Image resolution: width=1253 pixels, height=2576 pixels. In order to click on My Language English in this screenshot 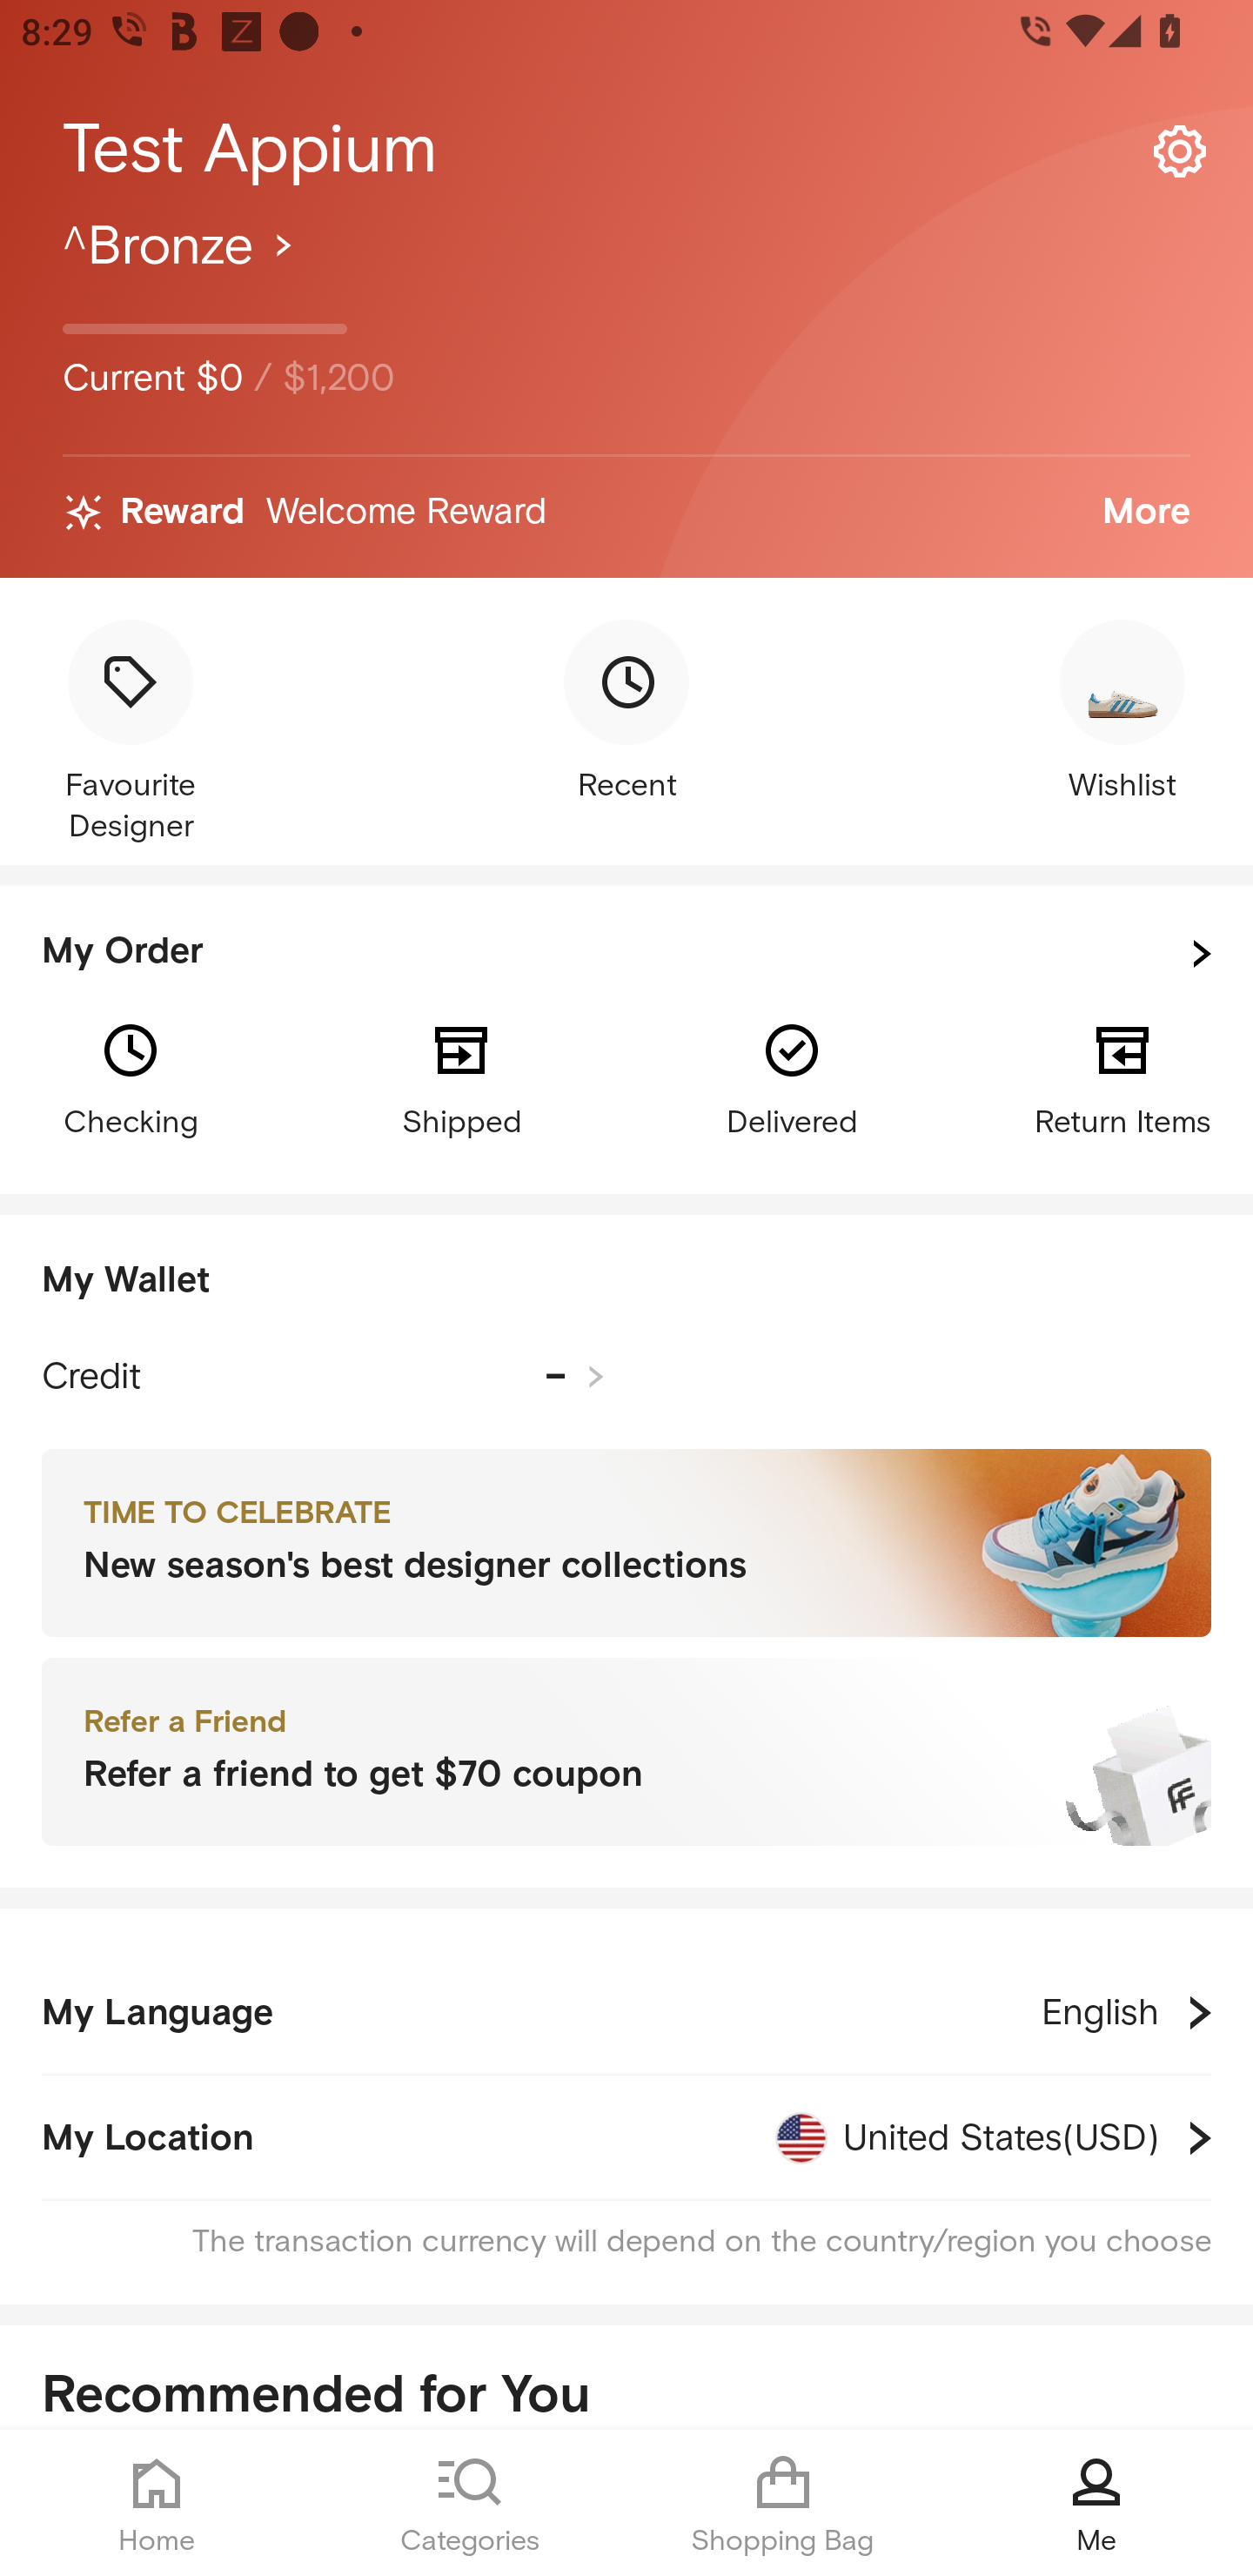, I will do `click(626, 2012)`.